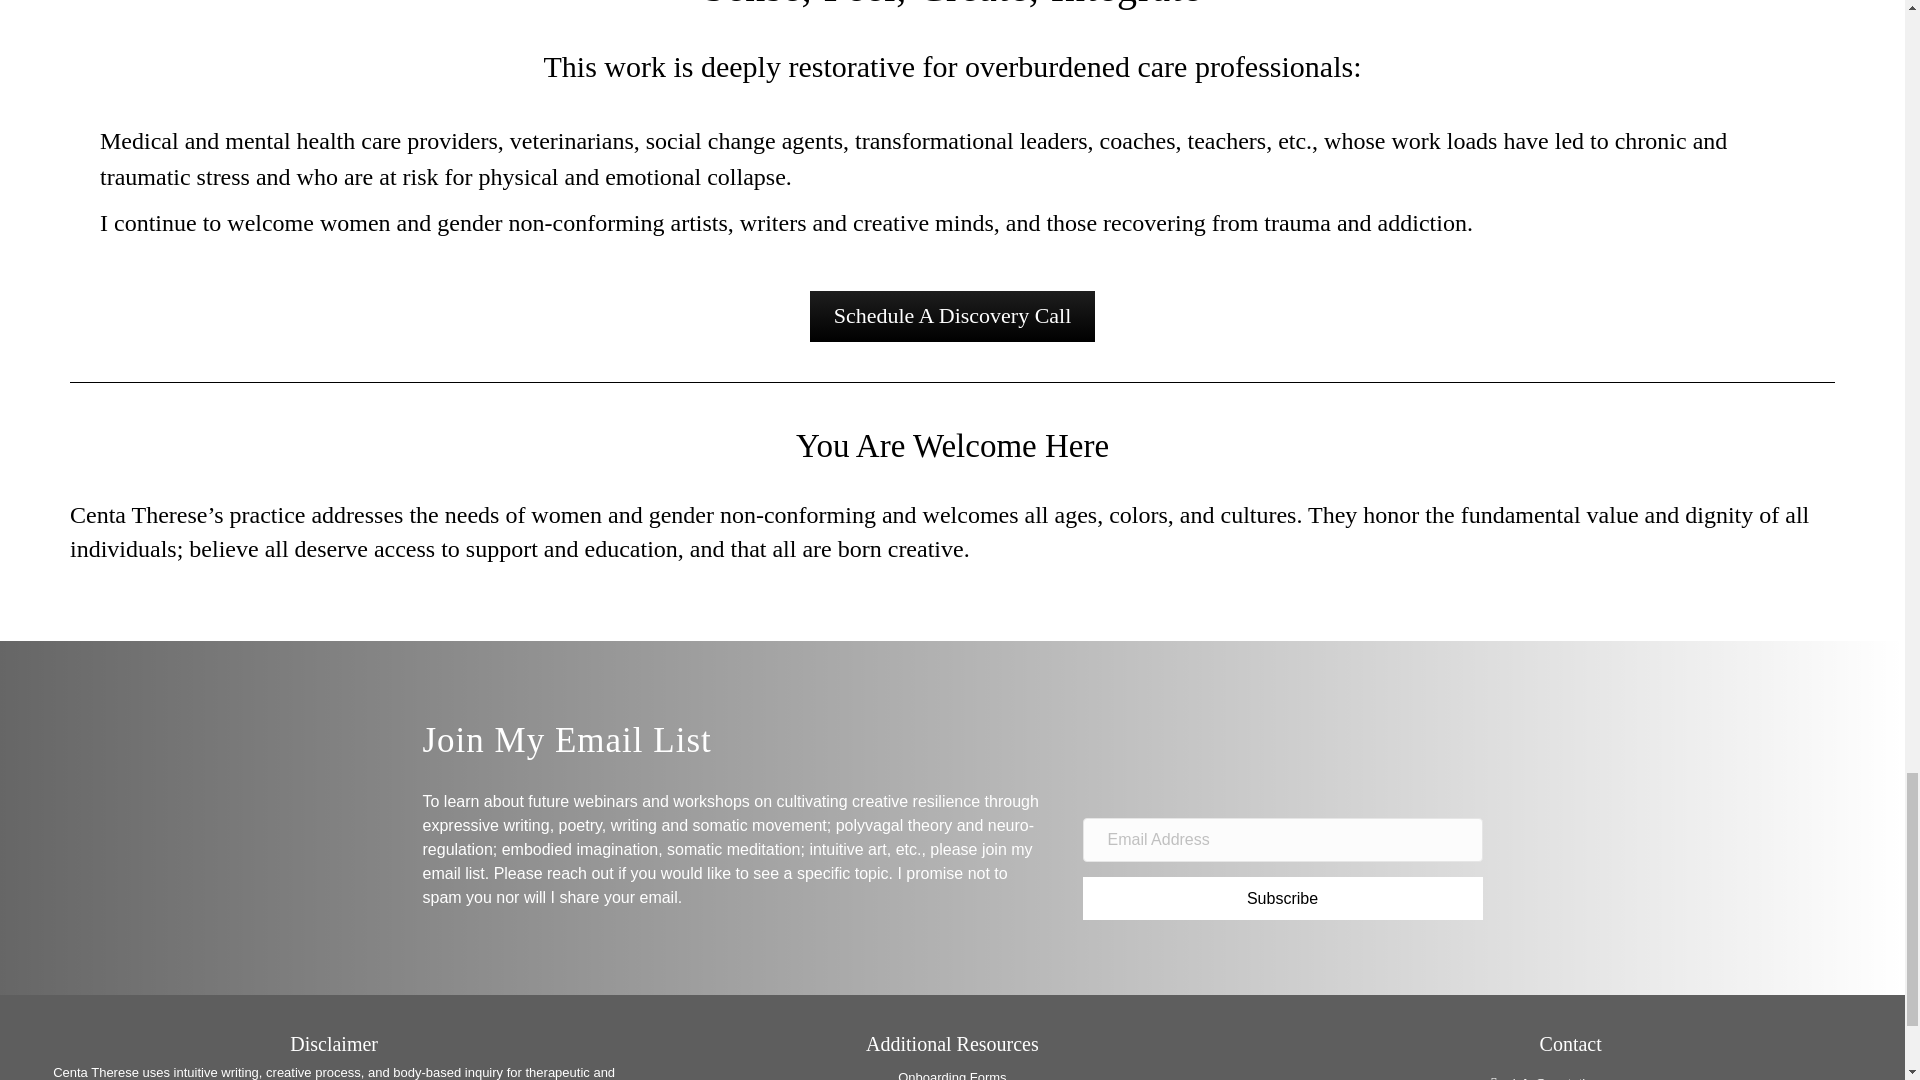 This screenshot has height=1080, width=1920. I want to click on Subscribe, so click(1282, 898).